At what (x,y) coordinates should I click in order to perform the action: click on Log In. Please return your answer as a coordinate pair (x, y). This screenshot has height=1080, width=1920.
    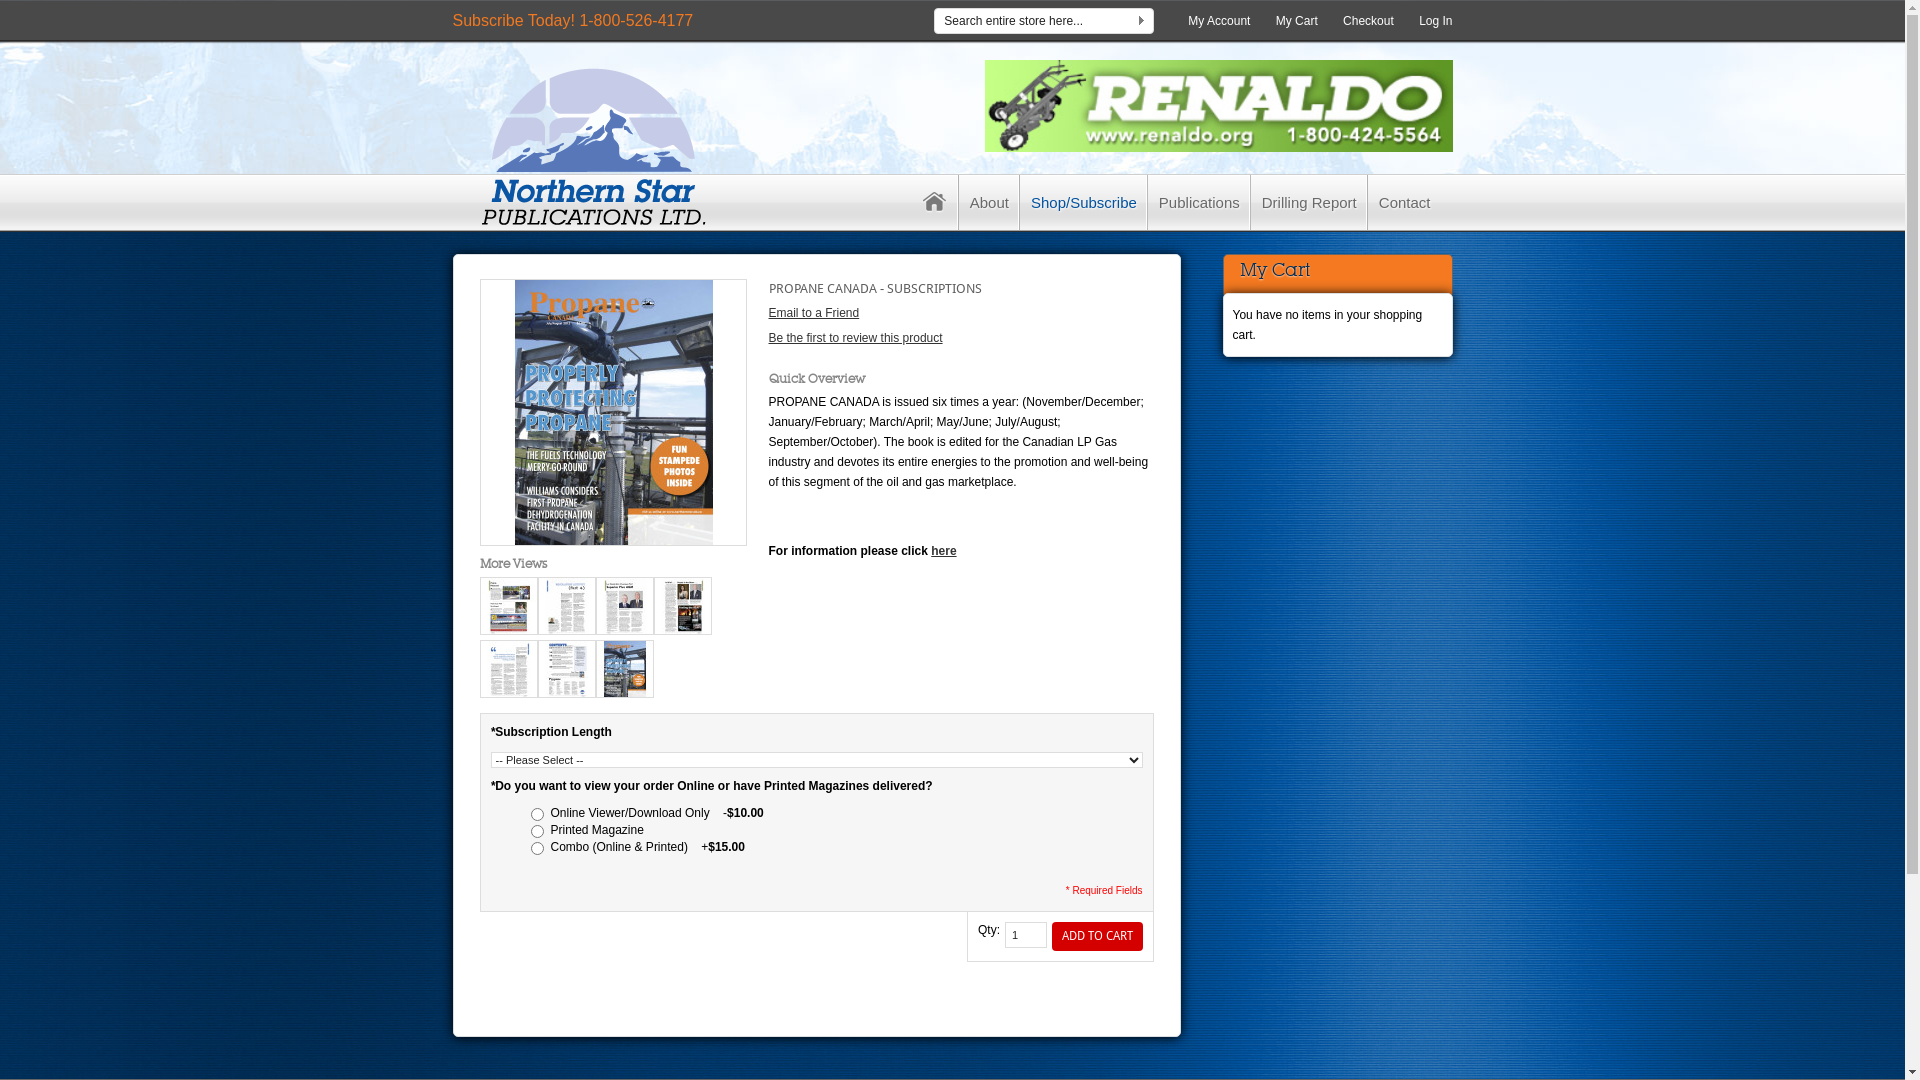
    Looking at the image, I should click on (1436, 21).